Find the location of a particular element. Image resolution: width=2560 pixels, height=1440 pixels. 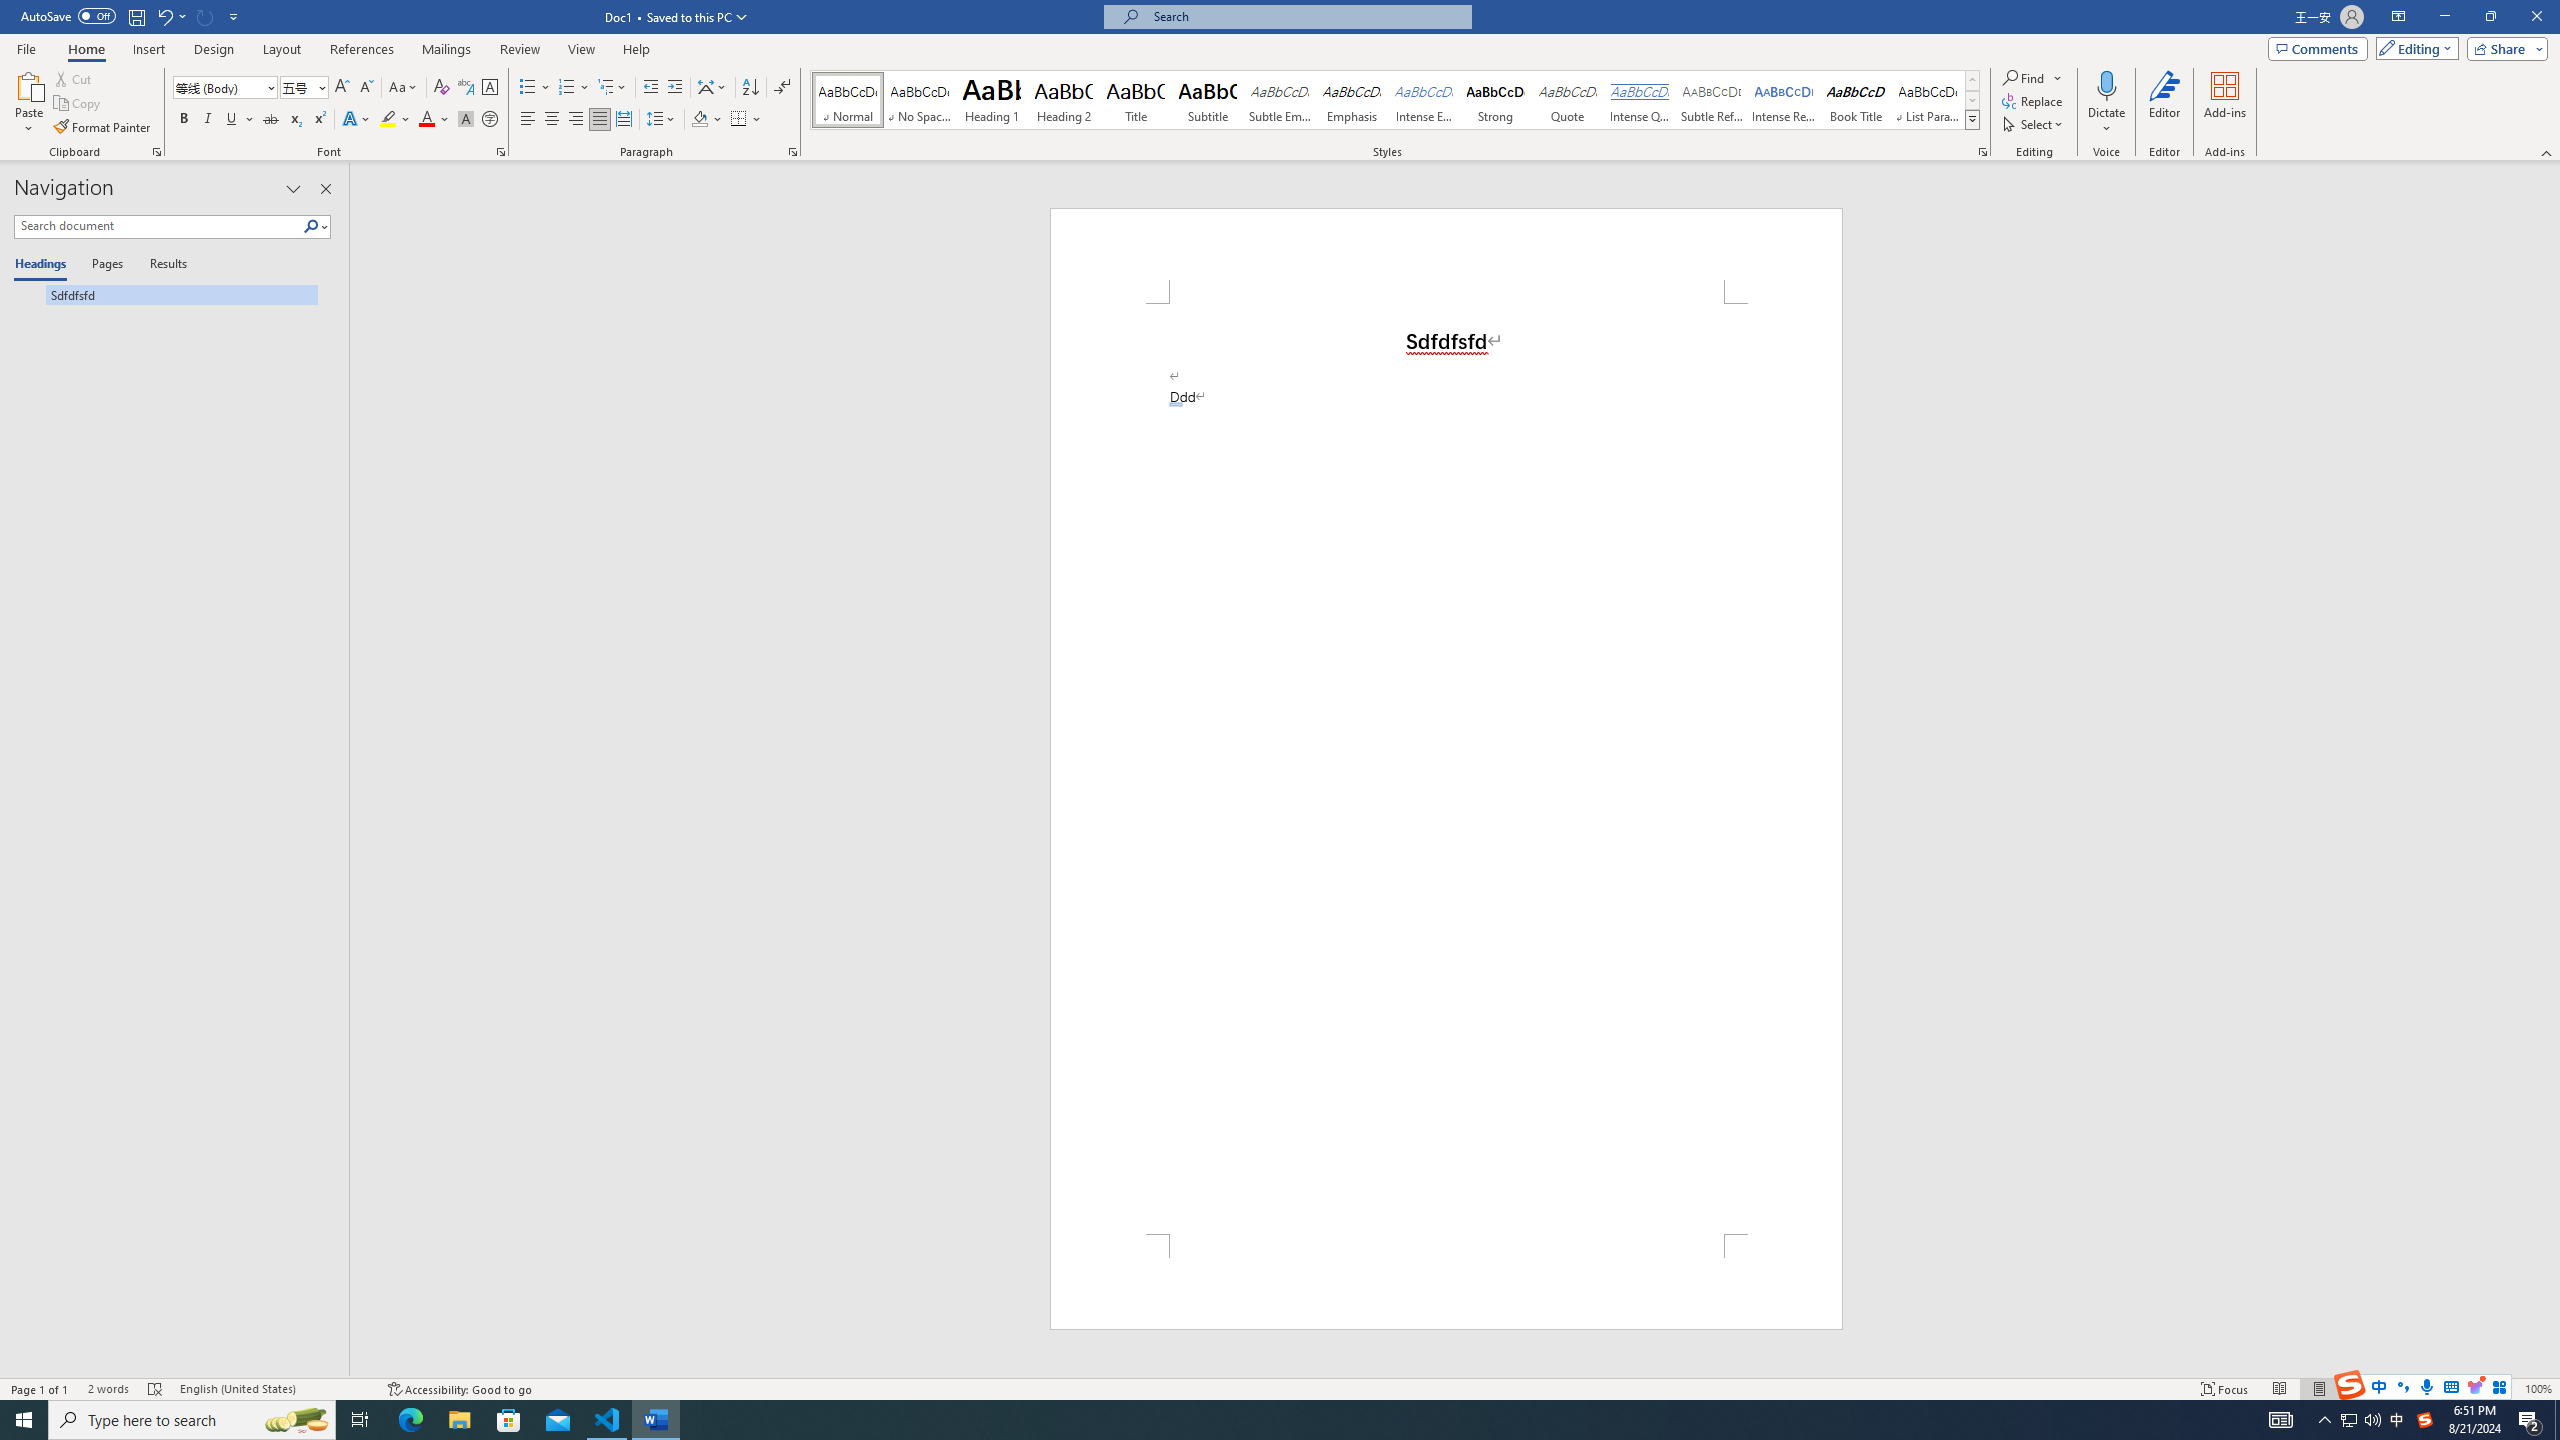

Clear Formatting is located at coordinates (442, 88).